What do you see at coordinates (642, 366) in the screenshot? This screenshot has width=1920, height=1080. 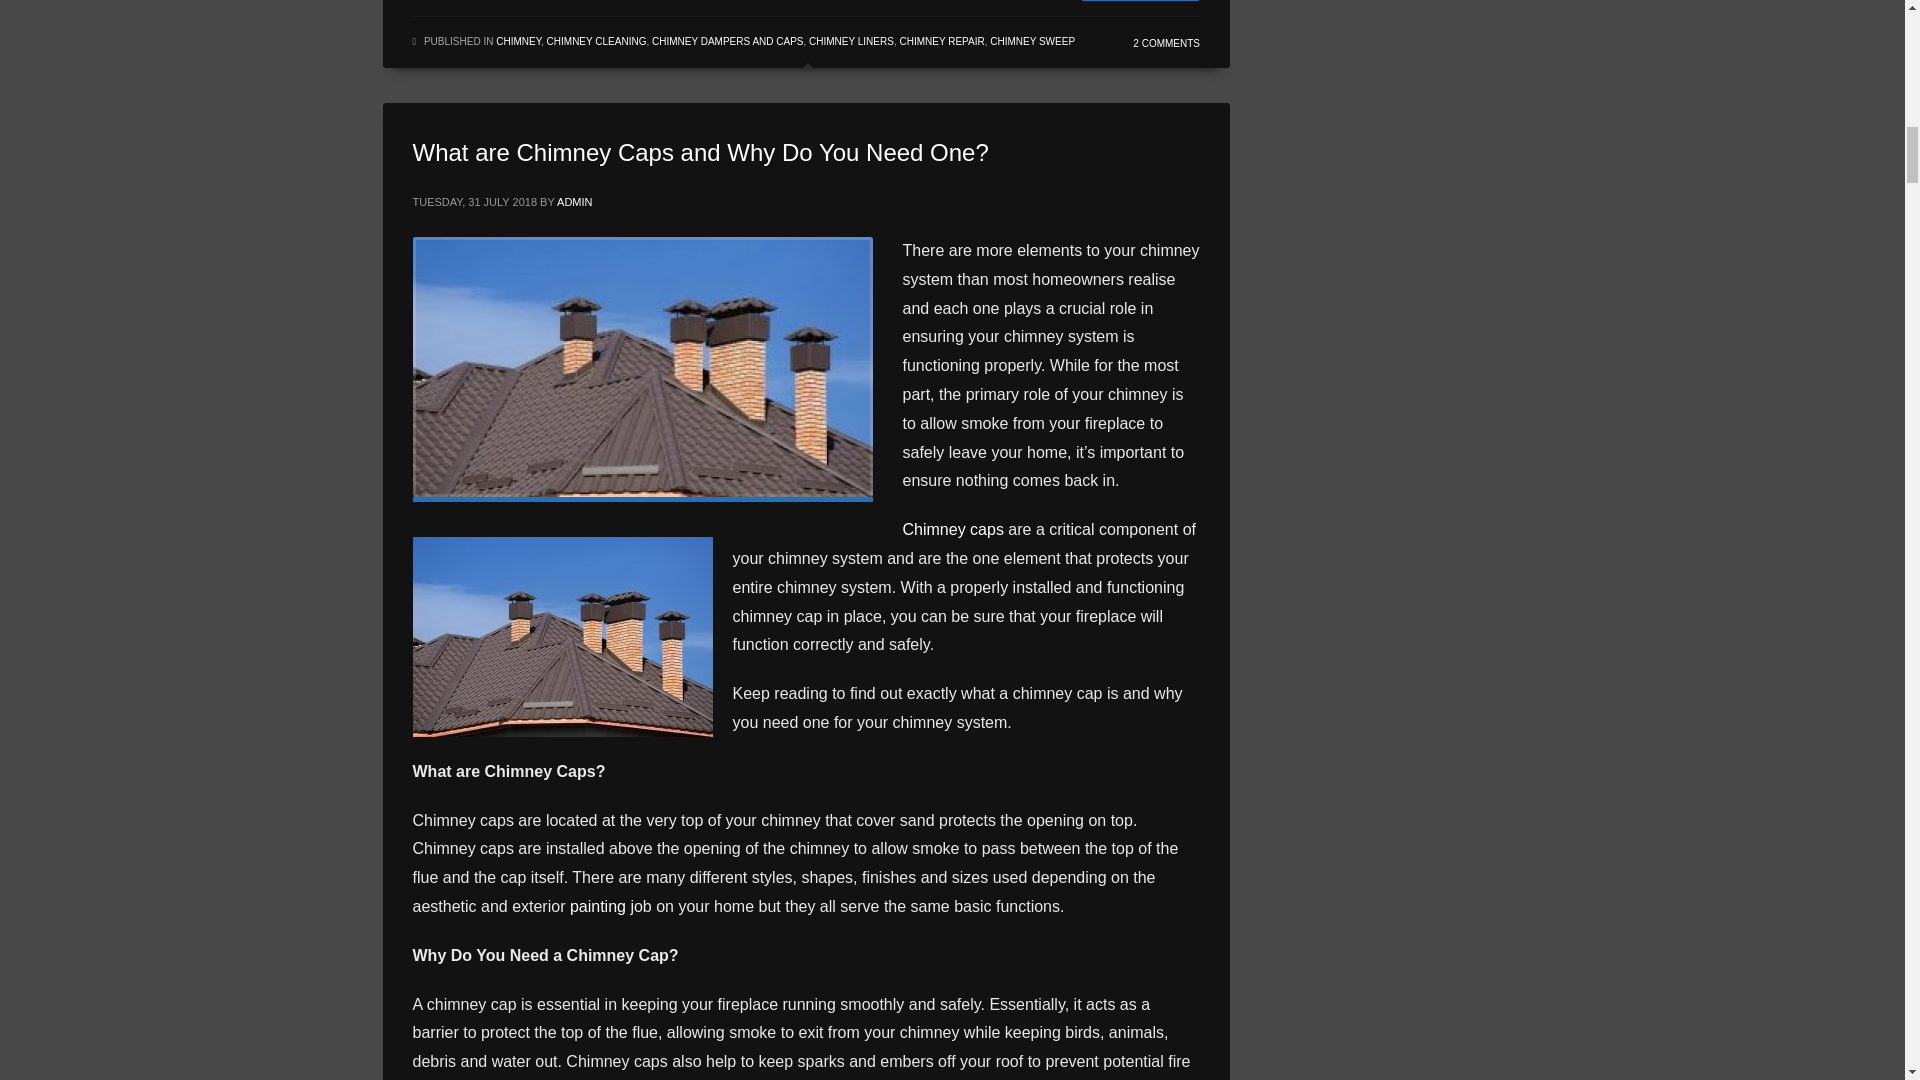 I see `4 chimneys` at bounding box center [642, 366].